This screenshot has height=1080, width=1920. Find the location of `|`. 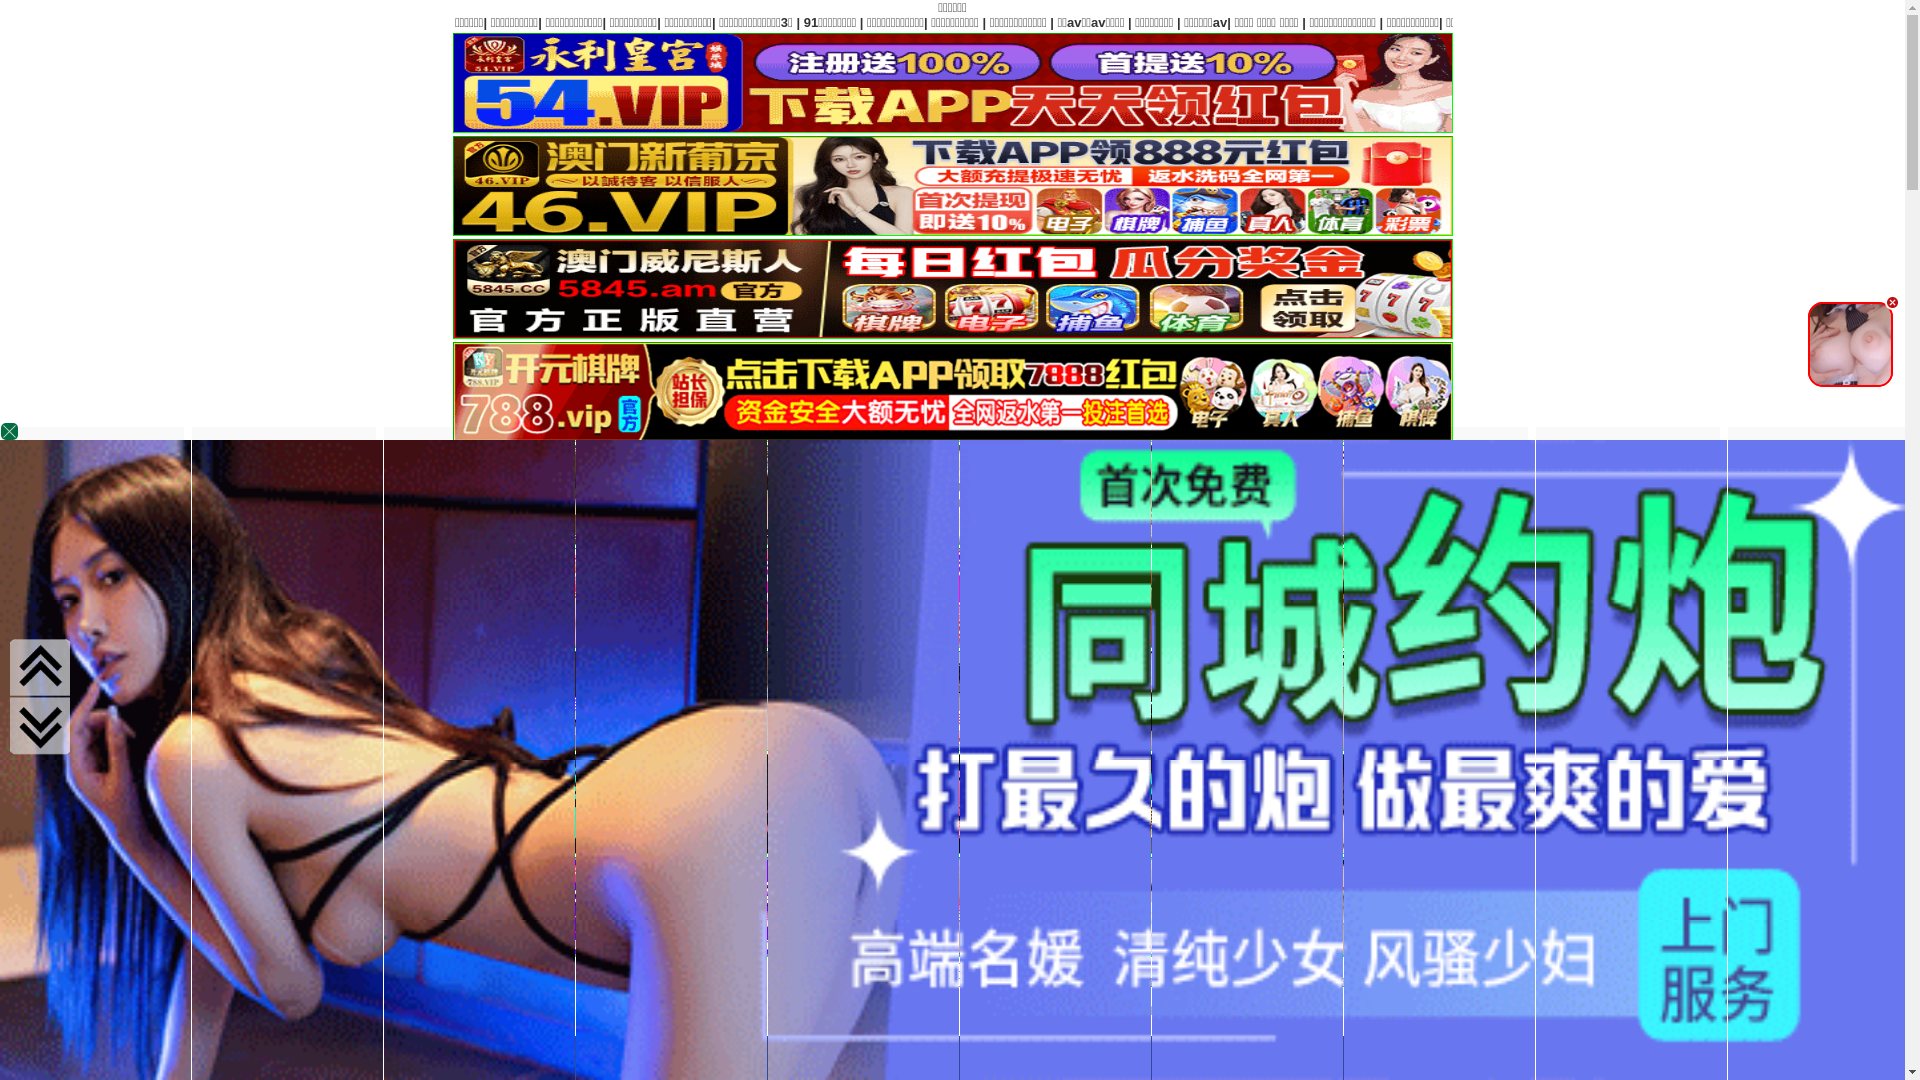

| is located at coordinates (475, 22).